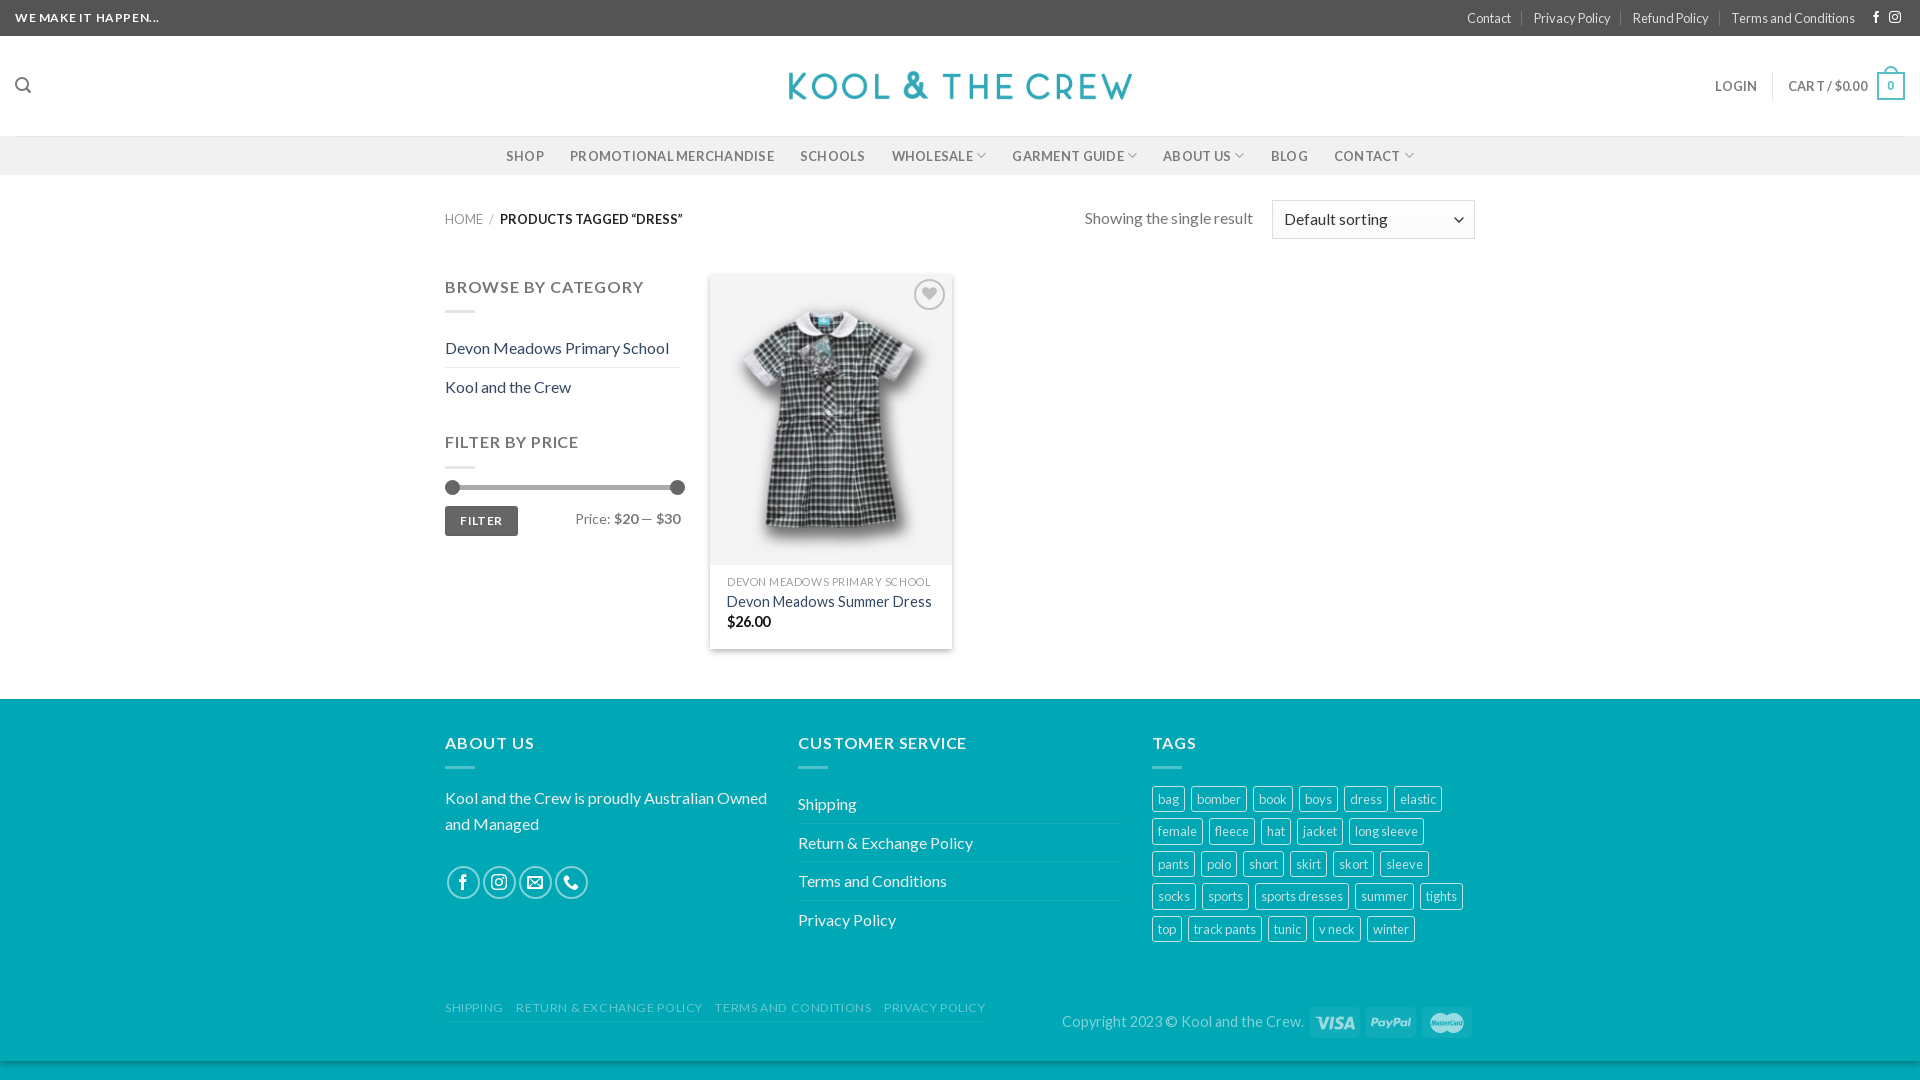  What do you see at coordinates (562, 387) in the screenshot?
I see `Kool and the Crew` at bounding box center [562, 387].